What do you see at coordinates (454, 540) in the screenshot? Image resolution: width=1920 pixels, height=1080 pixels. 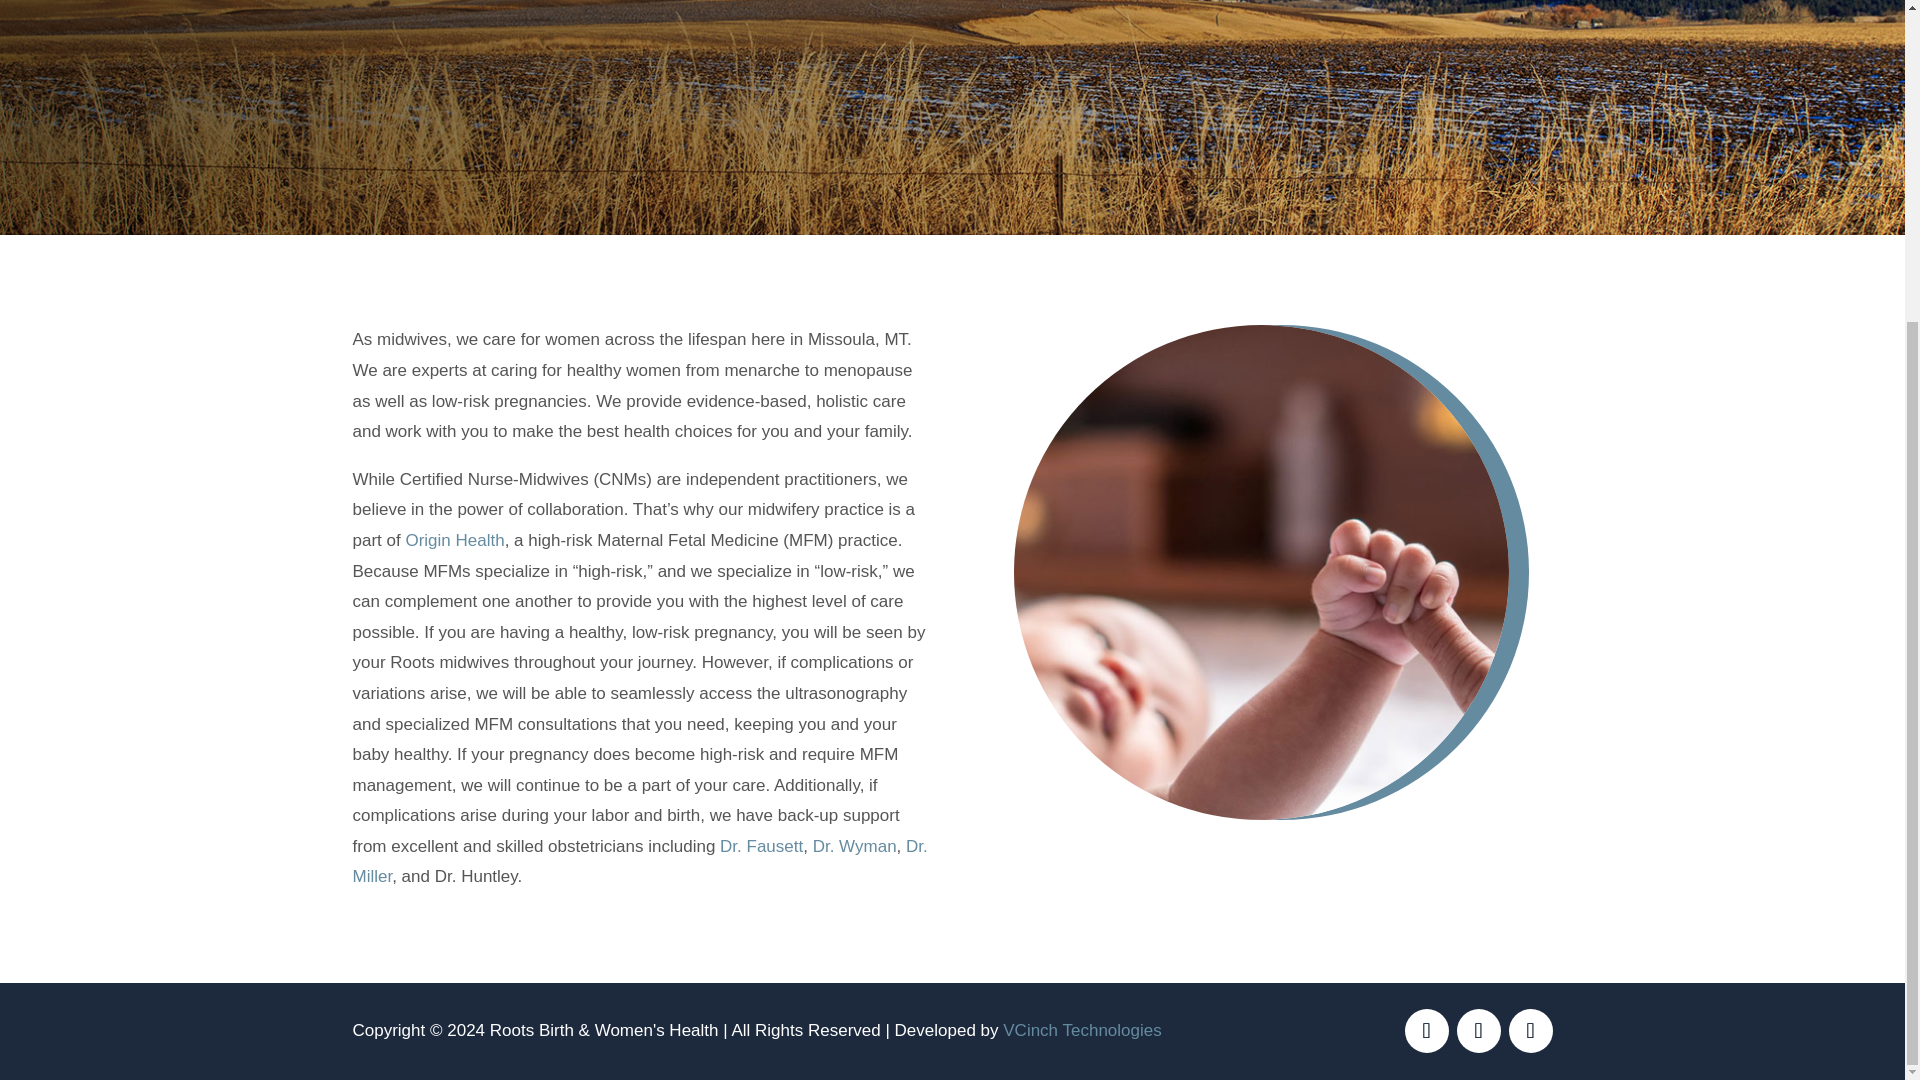 I see `Origin Health` at bounding box center [454, 540].